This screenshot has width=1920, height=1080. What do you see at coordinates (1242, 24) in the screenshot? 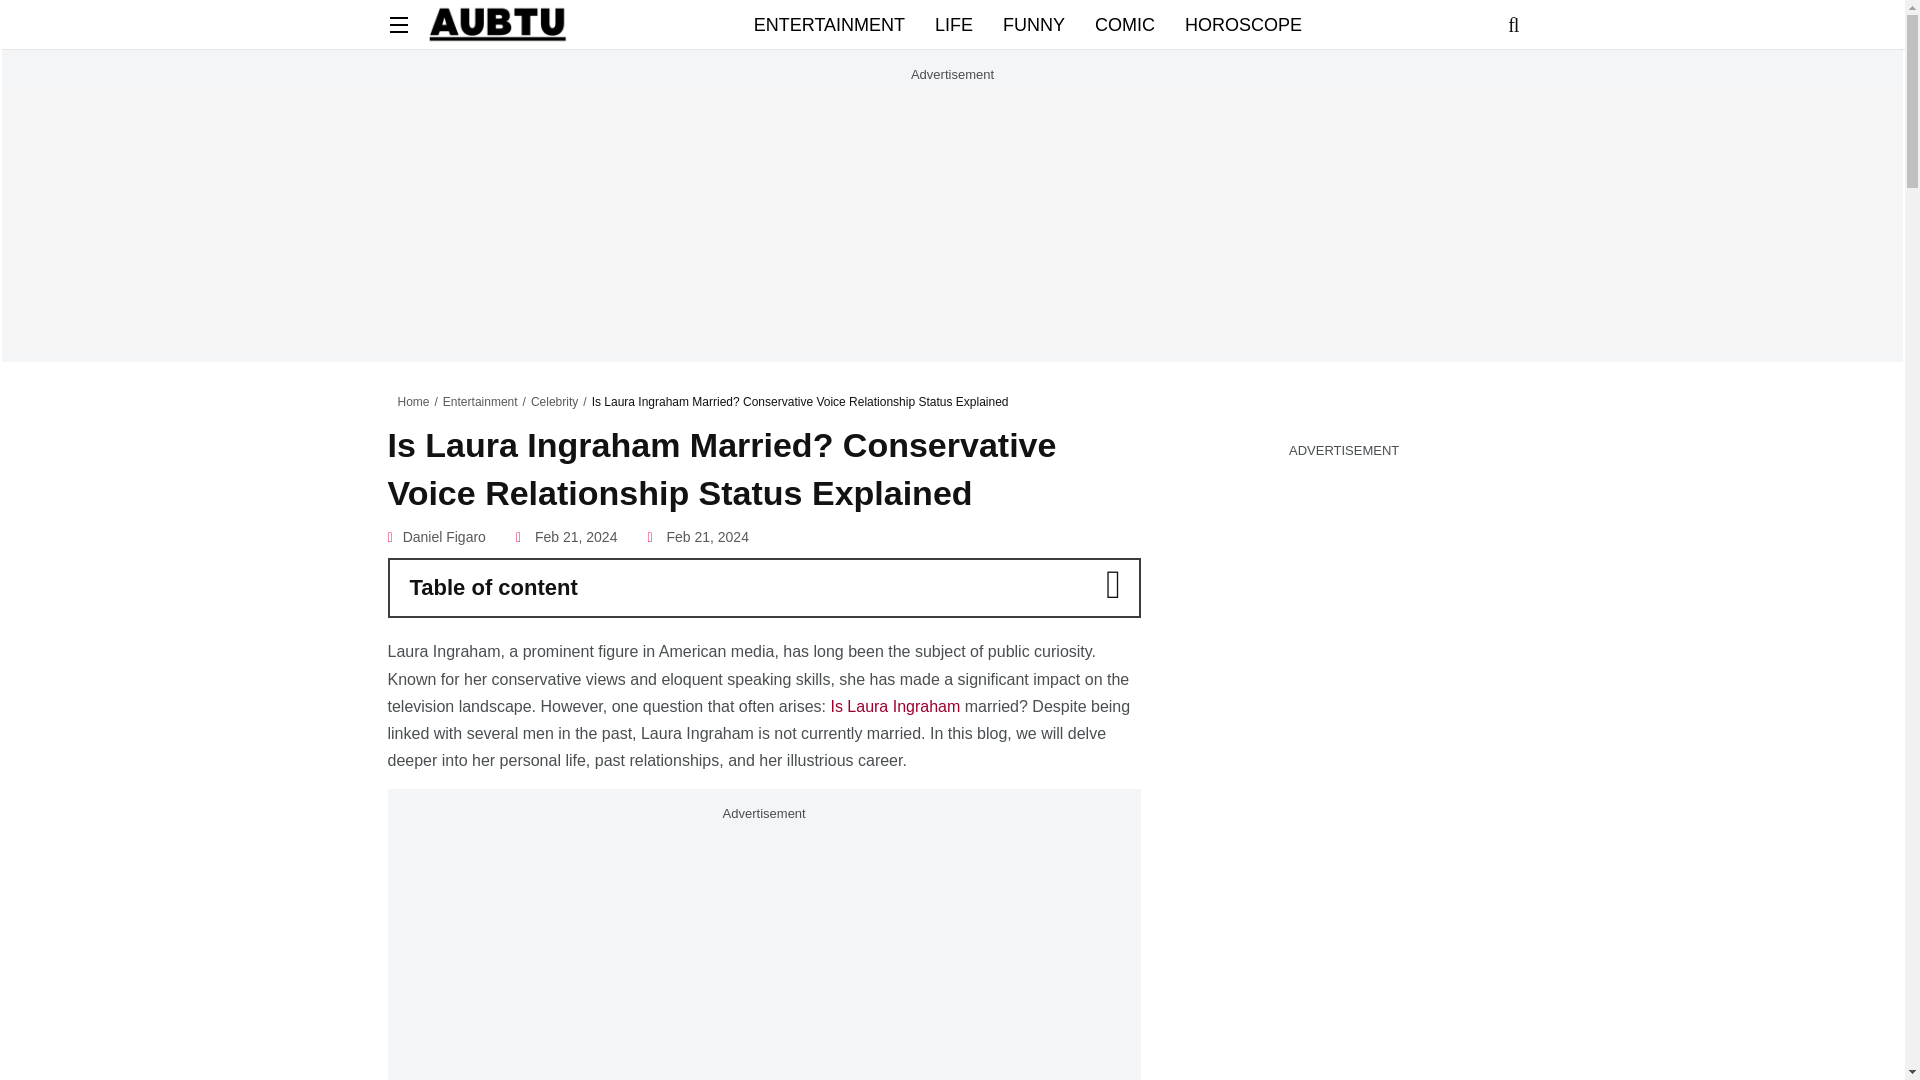
I see `HOROSCOPE` at bounding box center [1242, 24].